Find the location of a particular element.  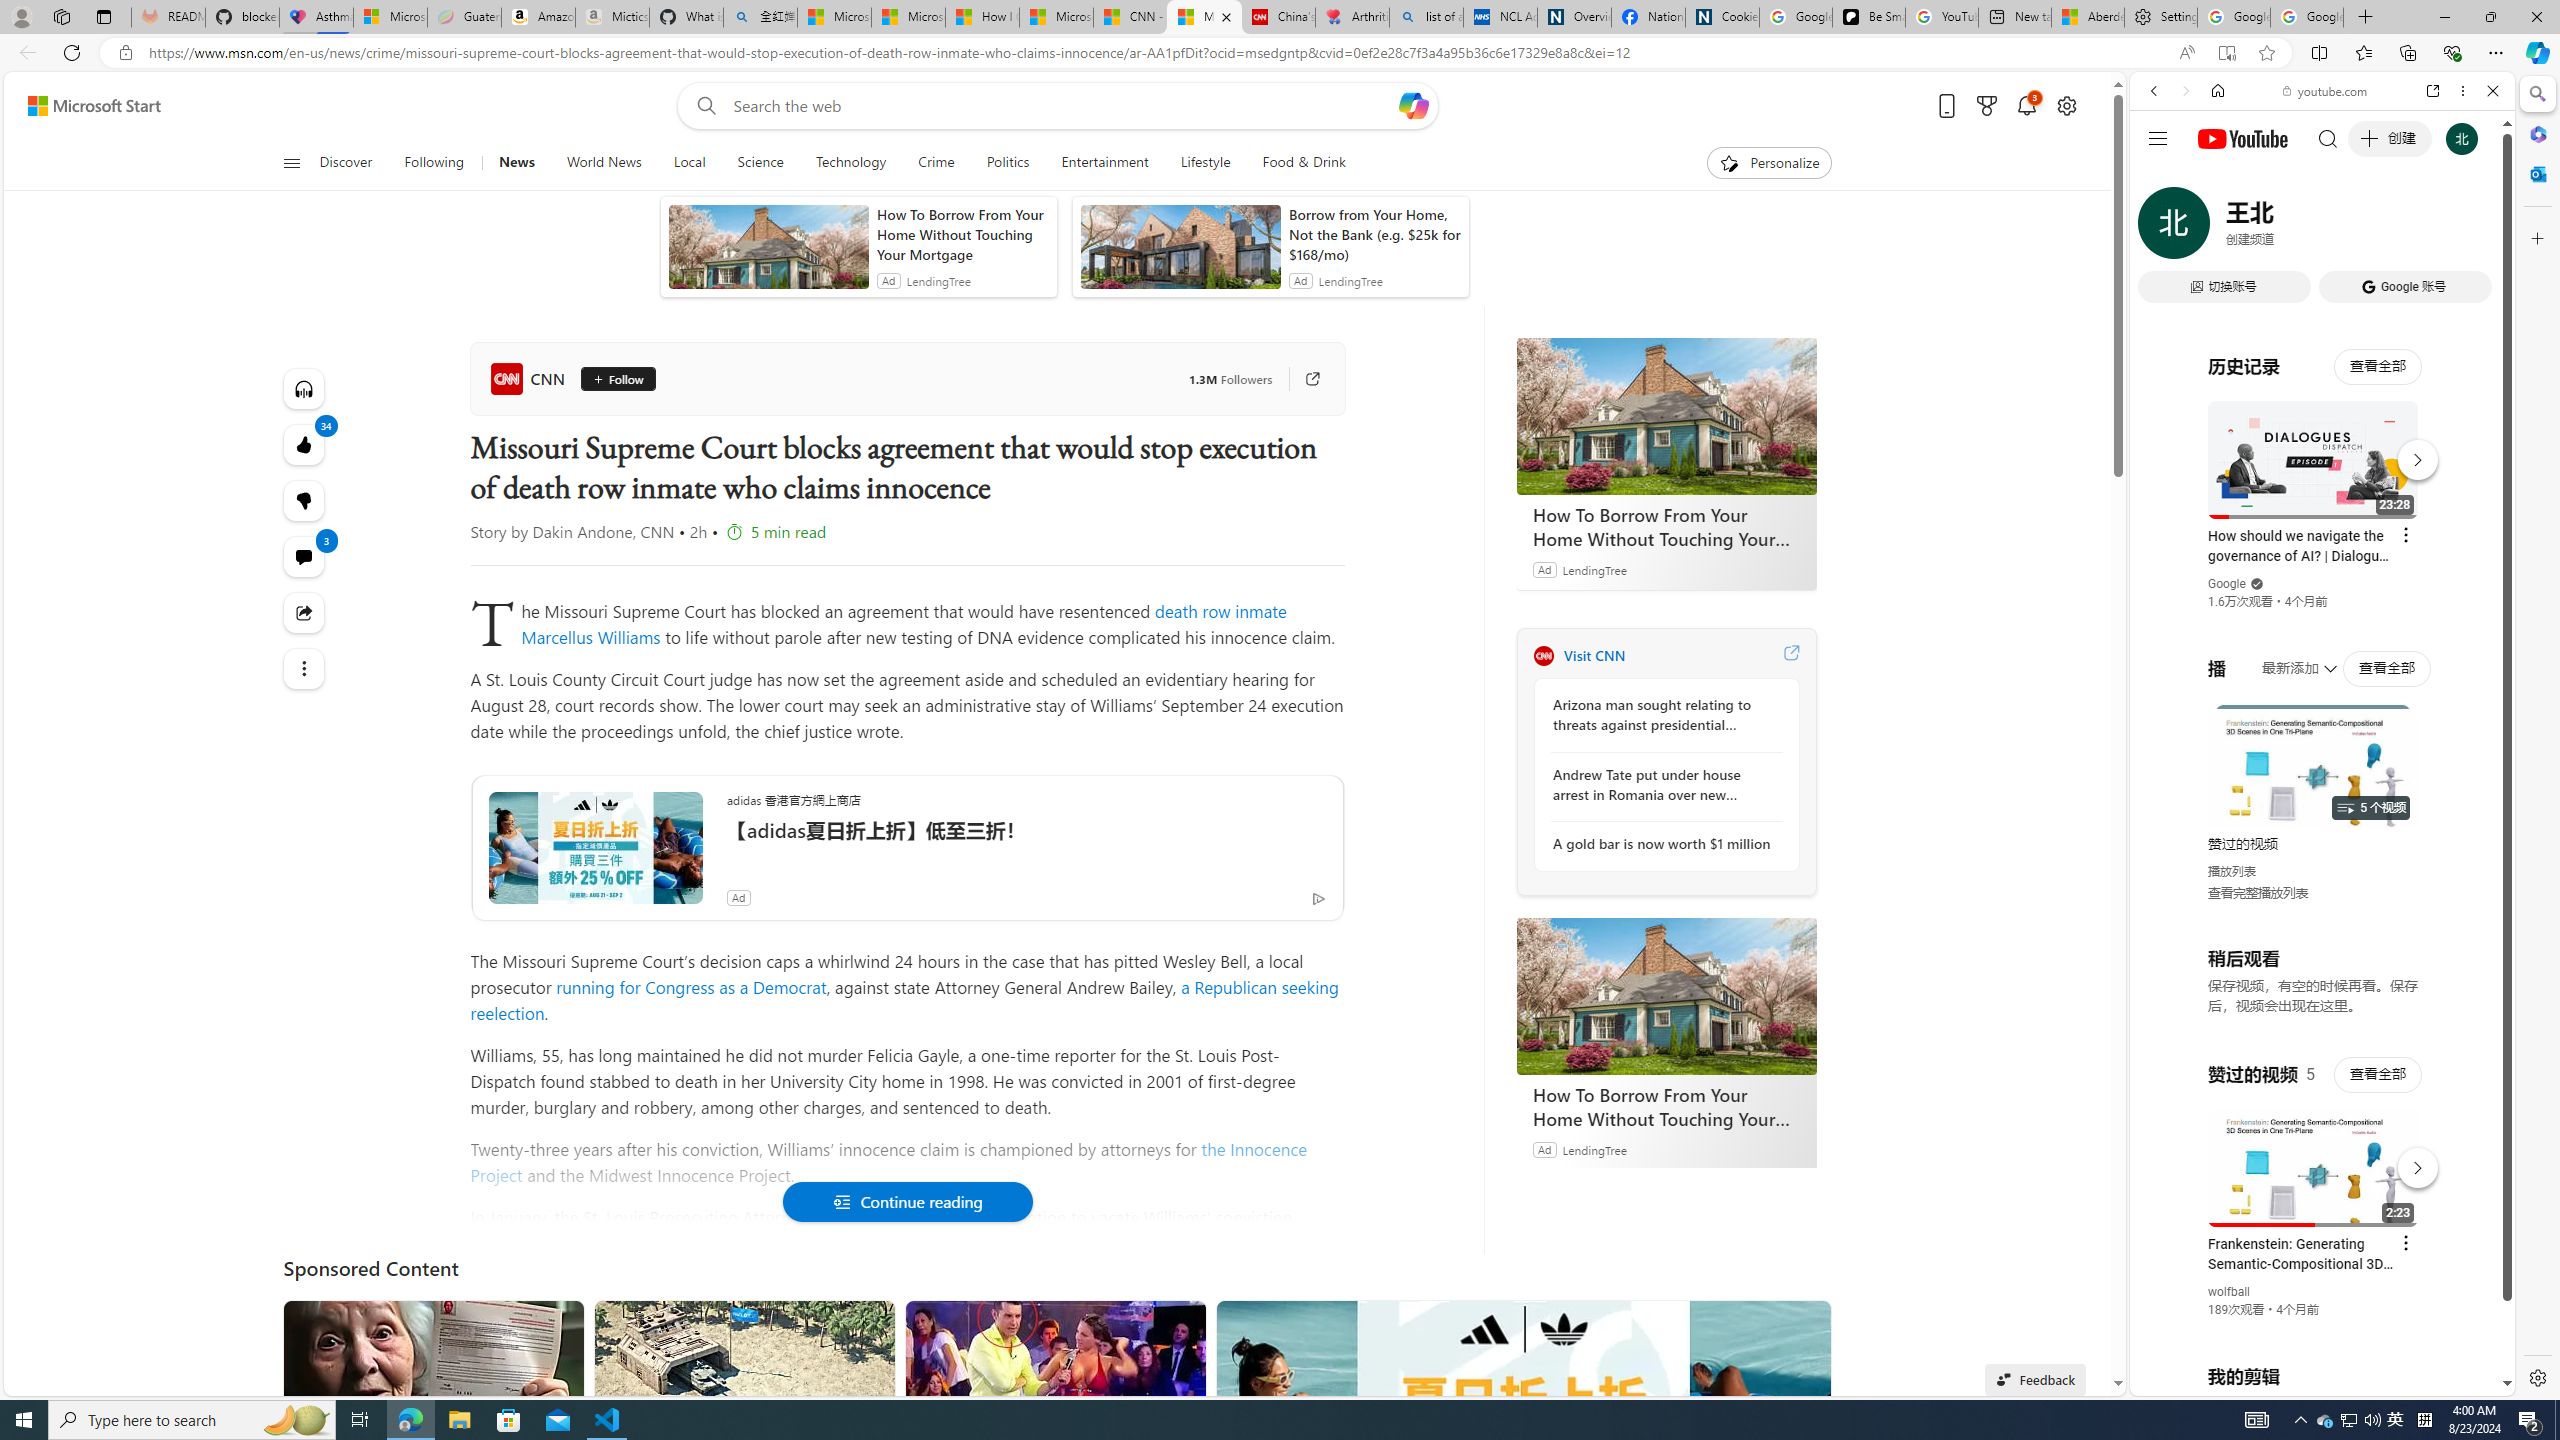

Ad Choice is located at coordinates (1318, 898).